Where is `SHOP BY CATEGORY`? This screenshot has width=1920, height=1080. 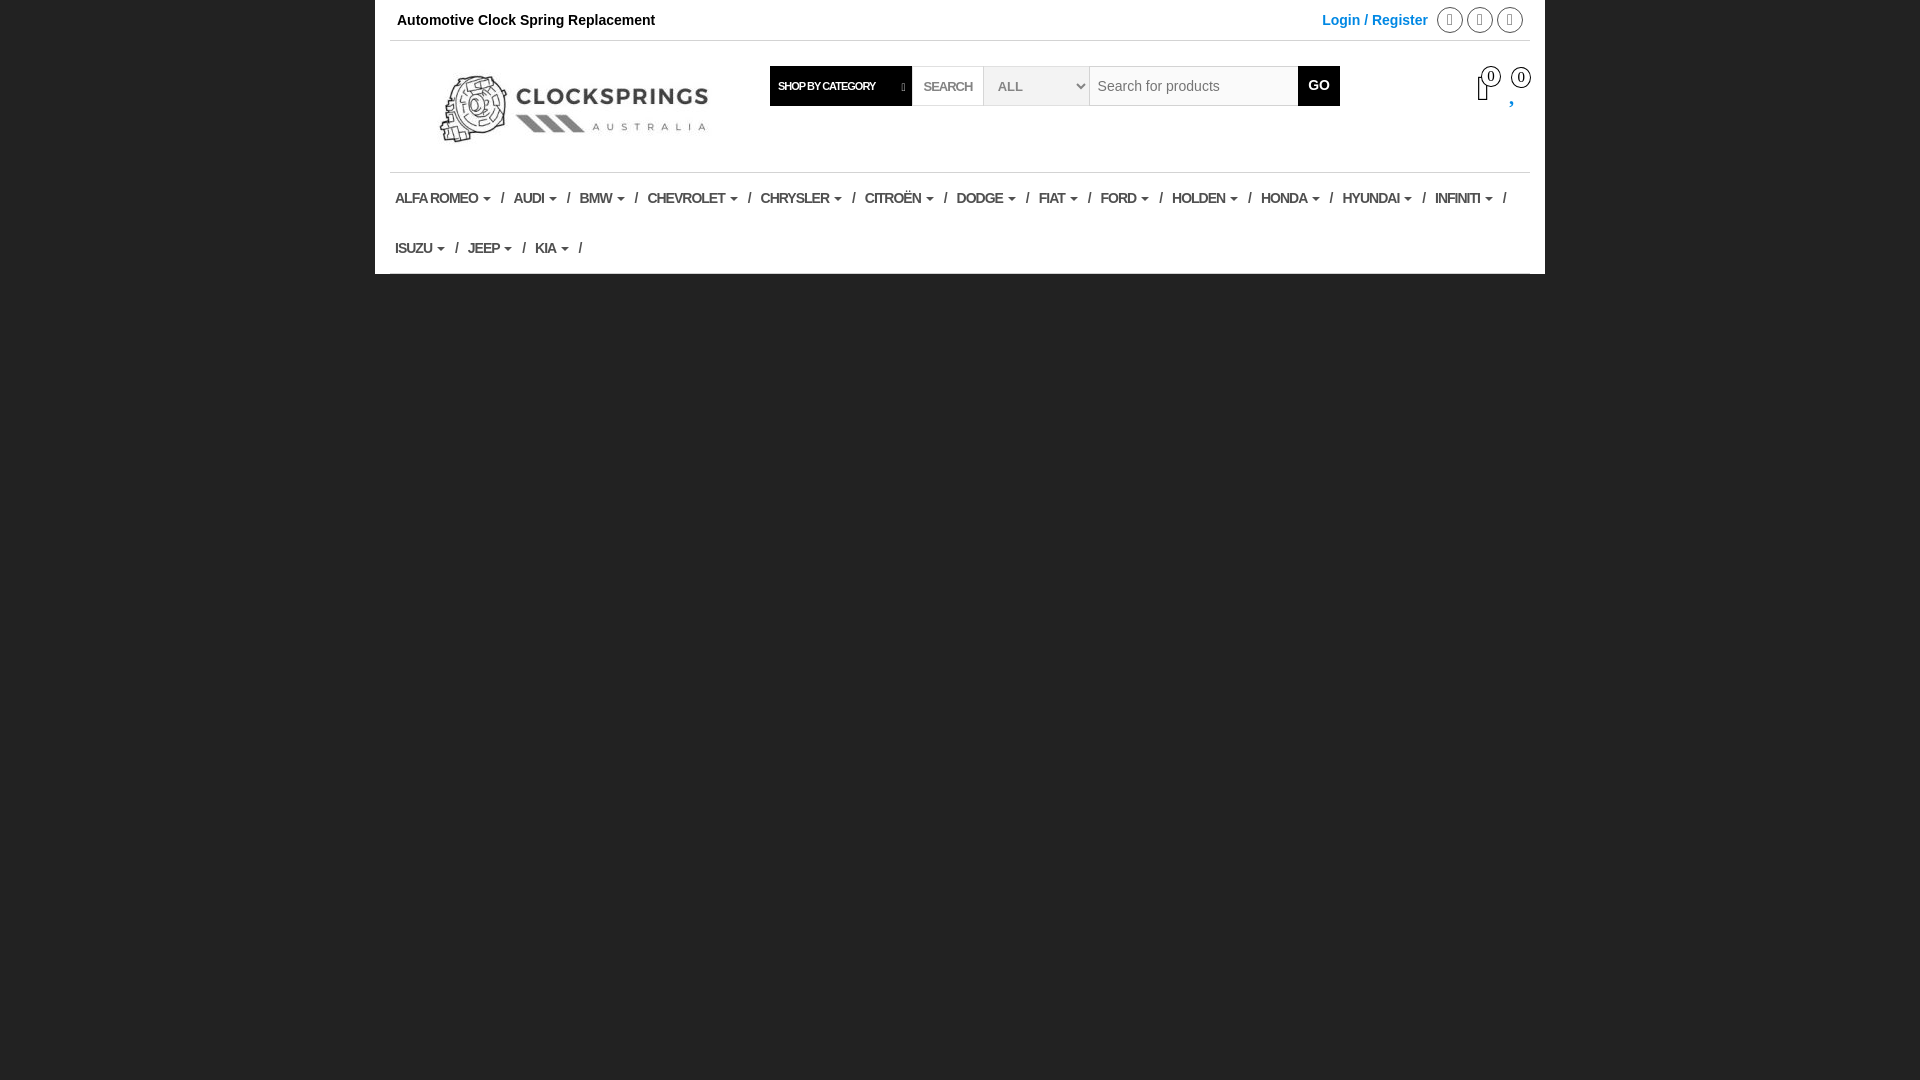
SHOP BY CATEGORY is located at coordinates (841, 85).